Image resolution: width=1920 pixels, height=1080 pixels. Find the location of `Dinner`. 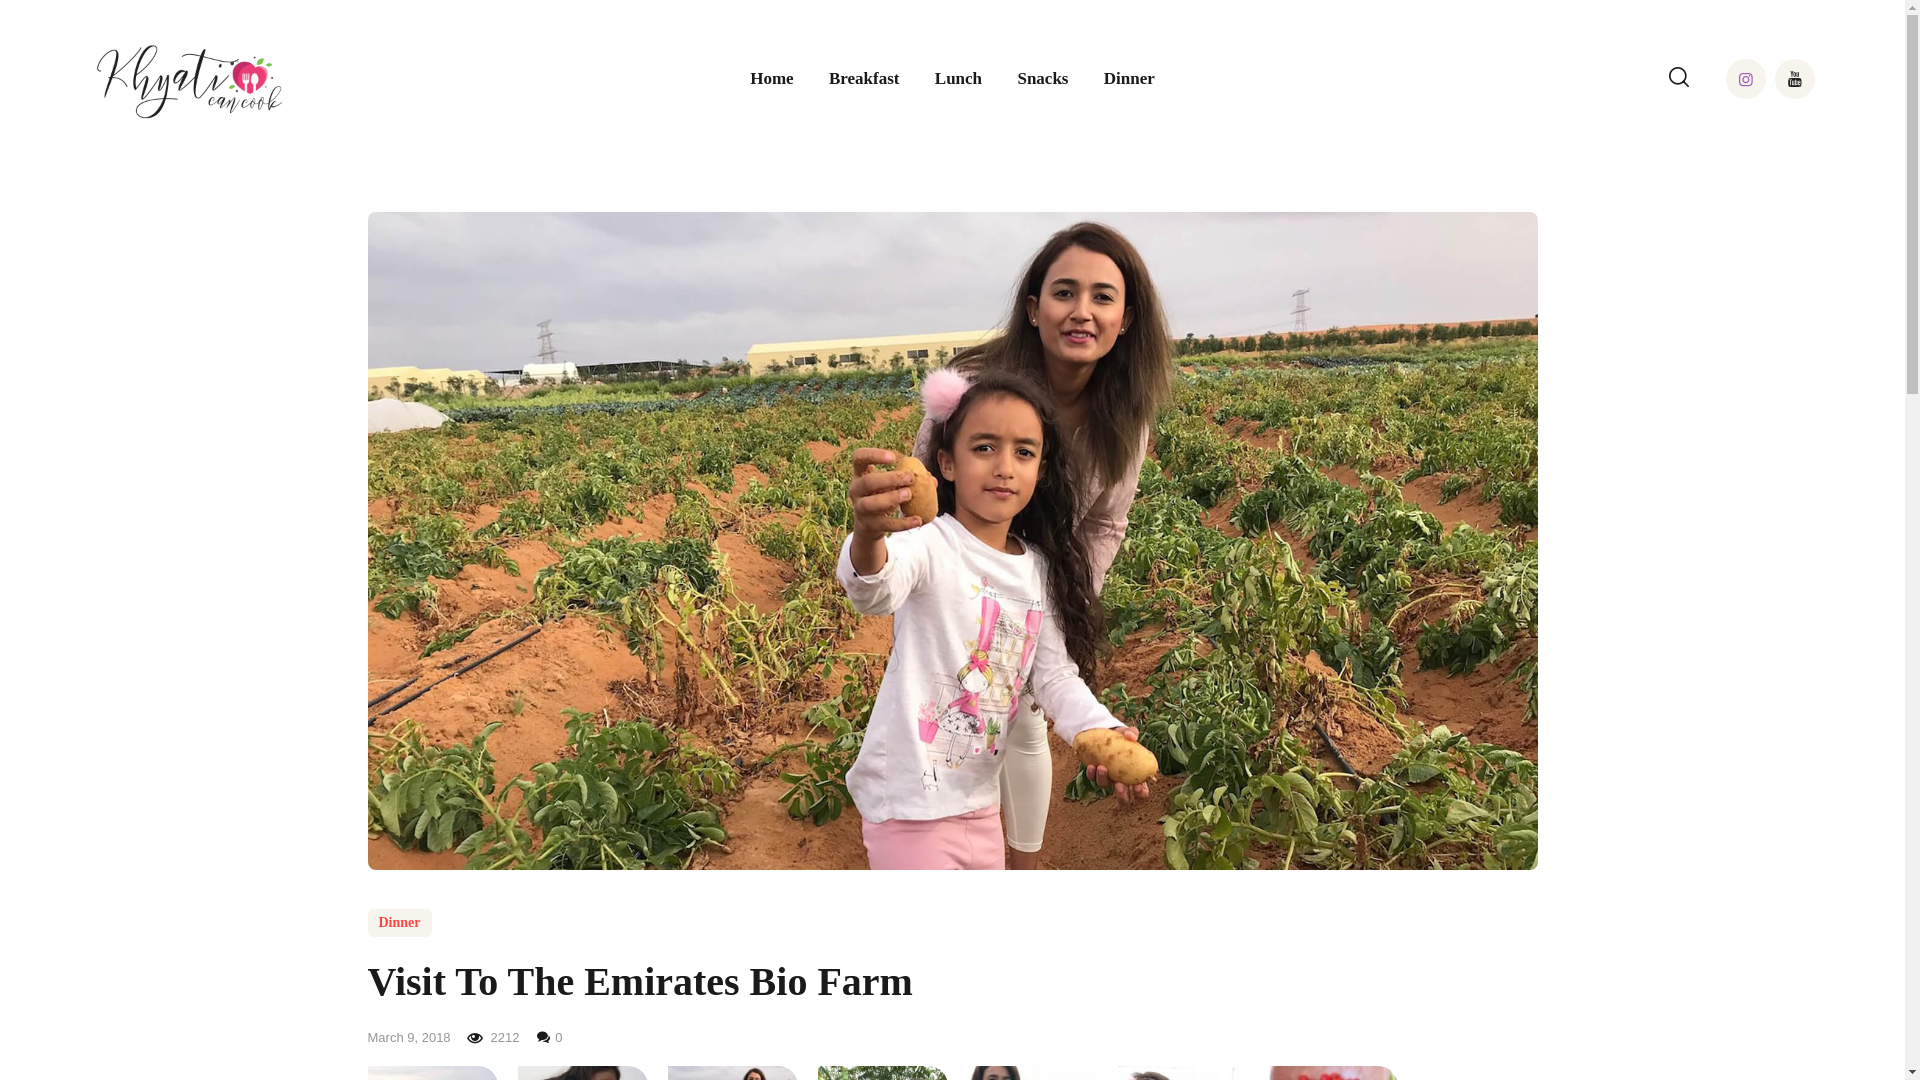

Dinner is located at coordinates (1128, 80).